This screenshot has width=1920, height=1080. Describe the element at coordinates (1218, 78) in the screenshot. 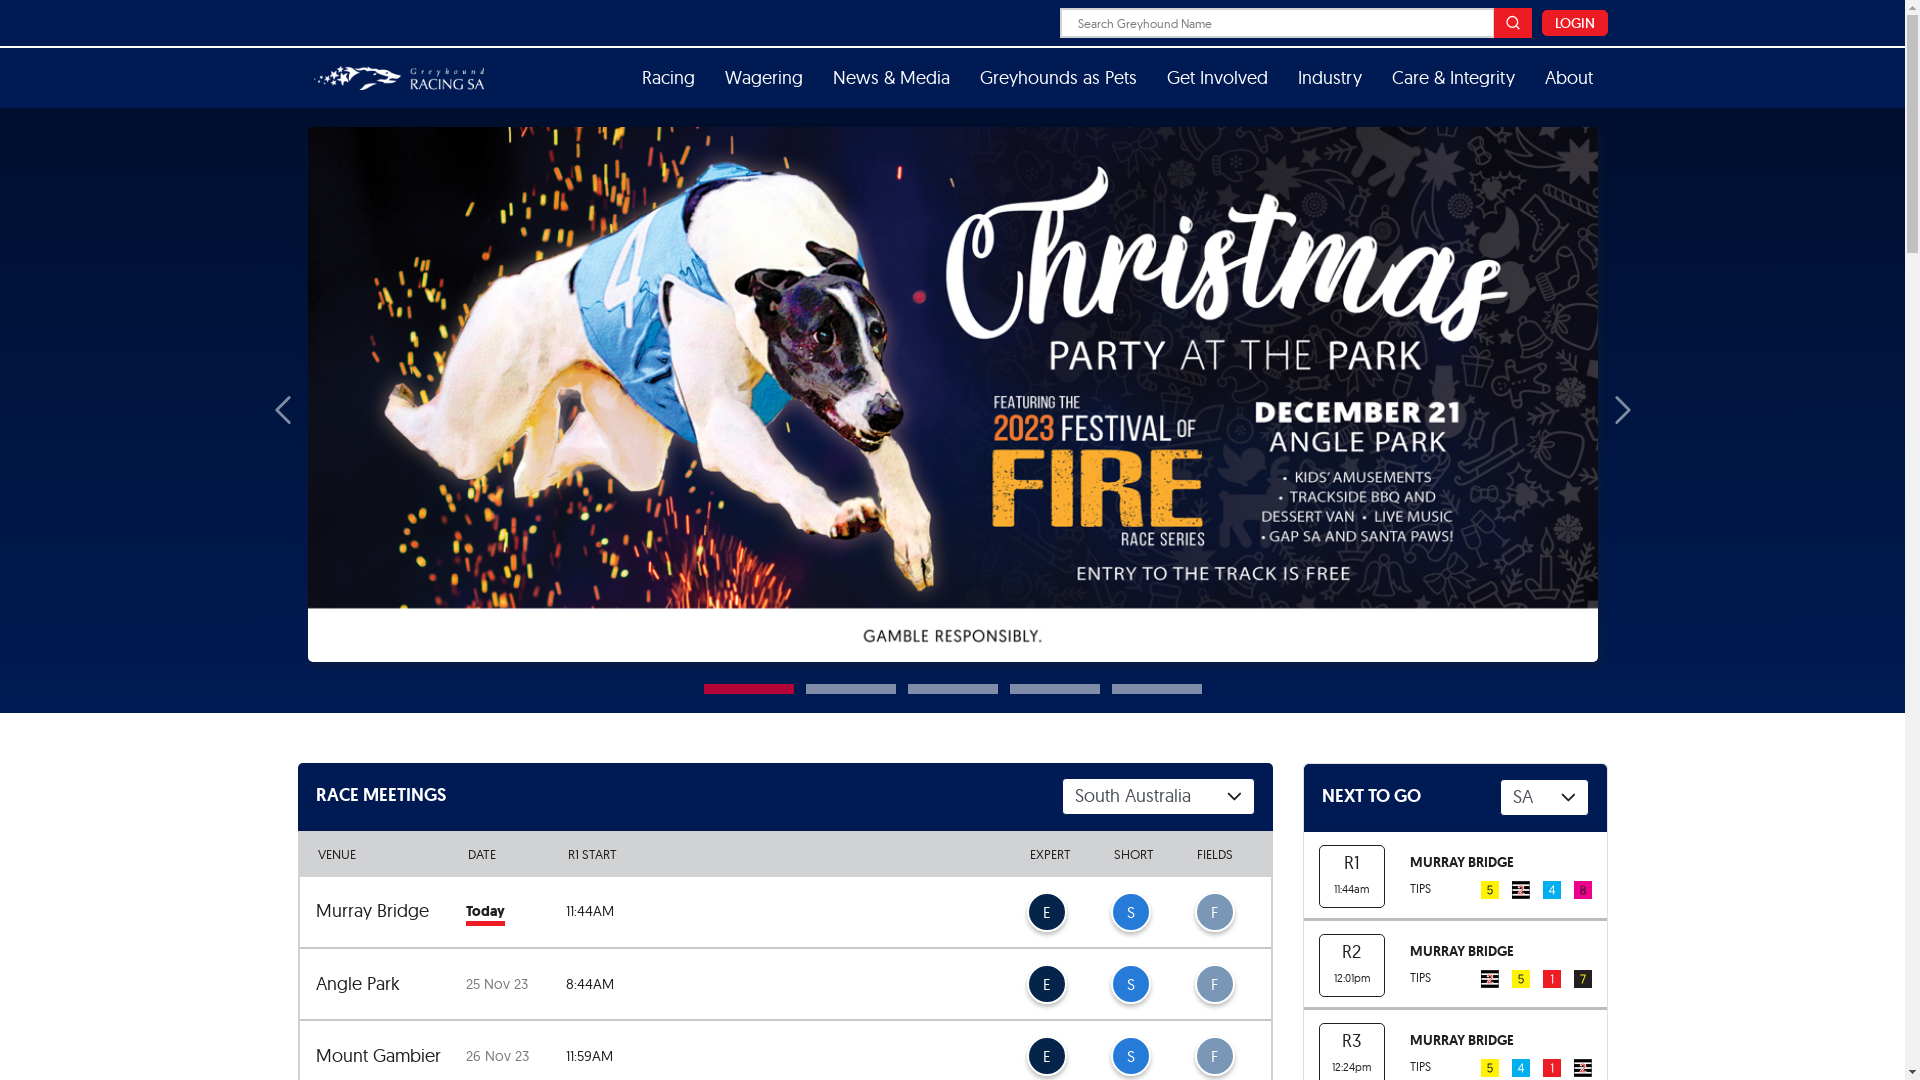

I see `Get Involved` at that location.